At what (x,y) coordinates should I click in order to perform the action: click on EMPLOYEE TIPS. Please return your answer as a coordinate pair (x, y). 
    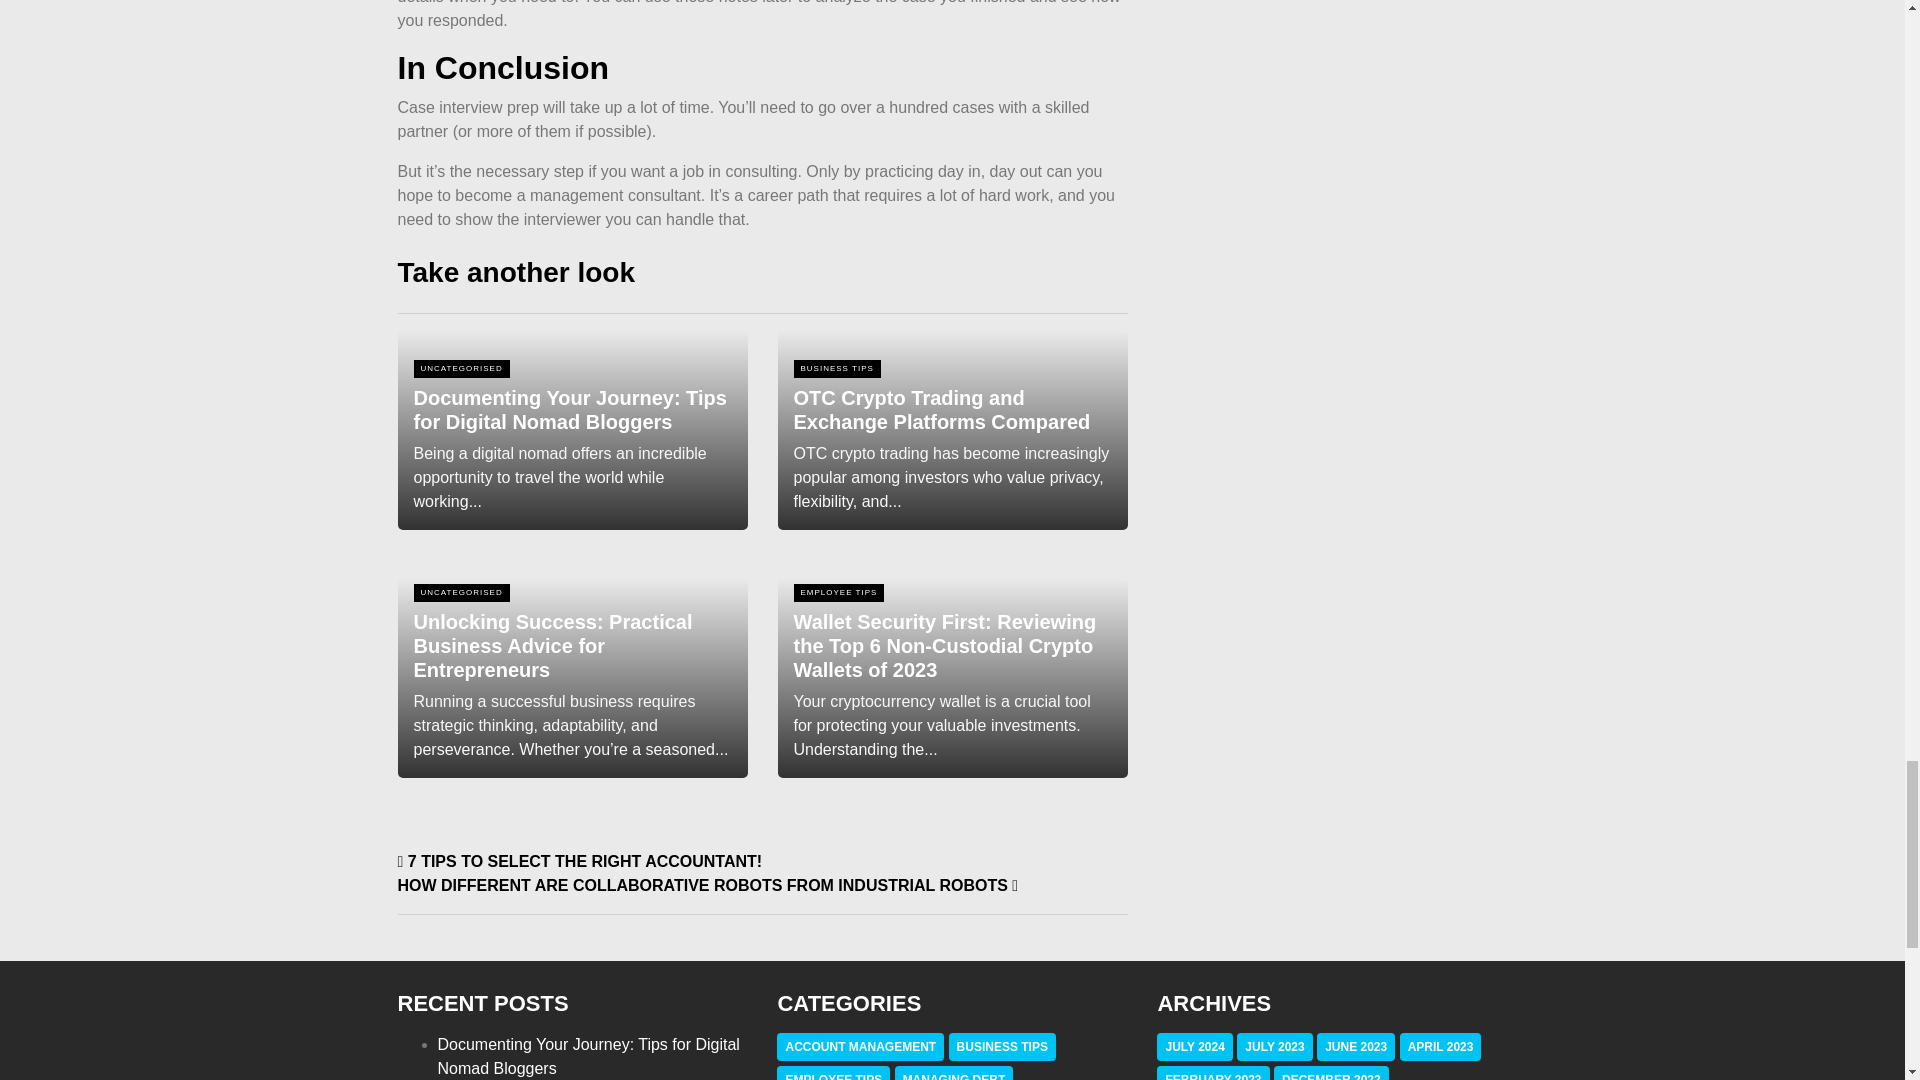
    Looking at the image, I should click on (833, 1076).